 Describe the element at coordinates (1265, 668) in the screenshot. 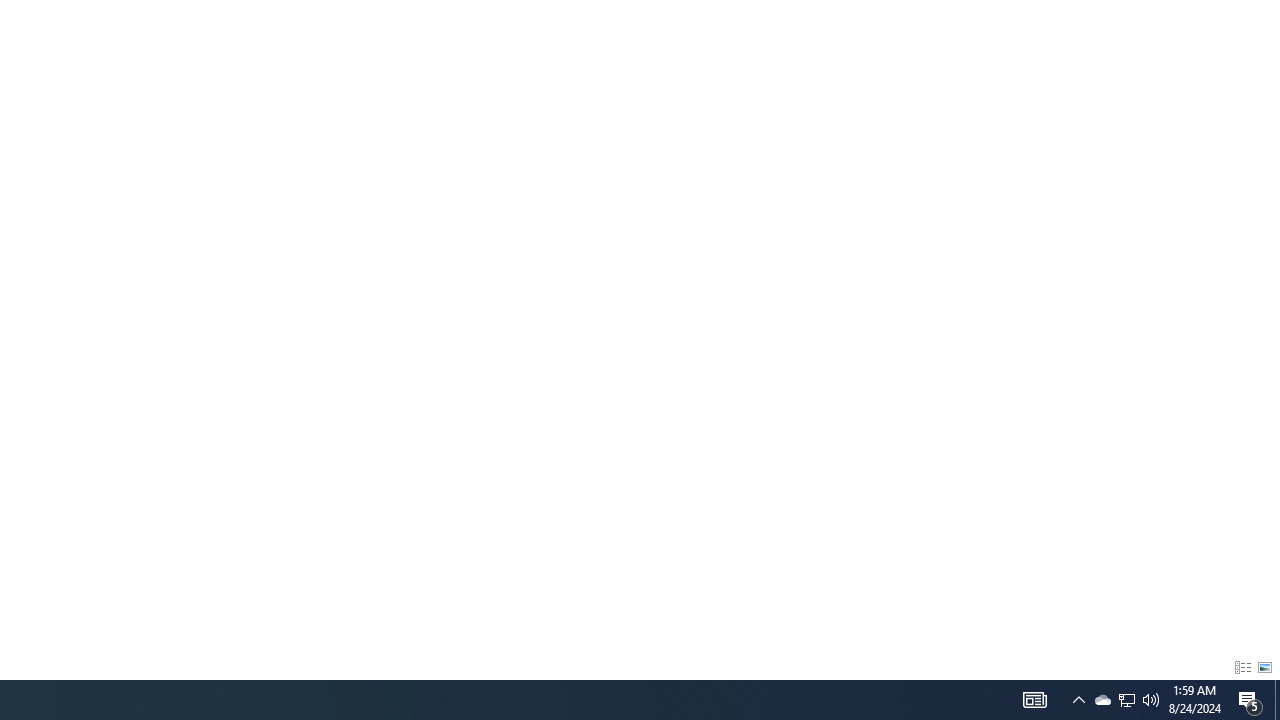

I see `Large Icons` at that location.